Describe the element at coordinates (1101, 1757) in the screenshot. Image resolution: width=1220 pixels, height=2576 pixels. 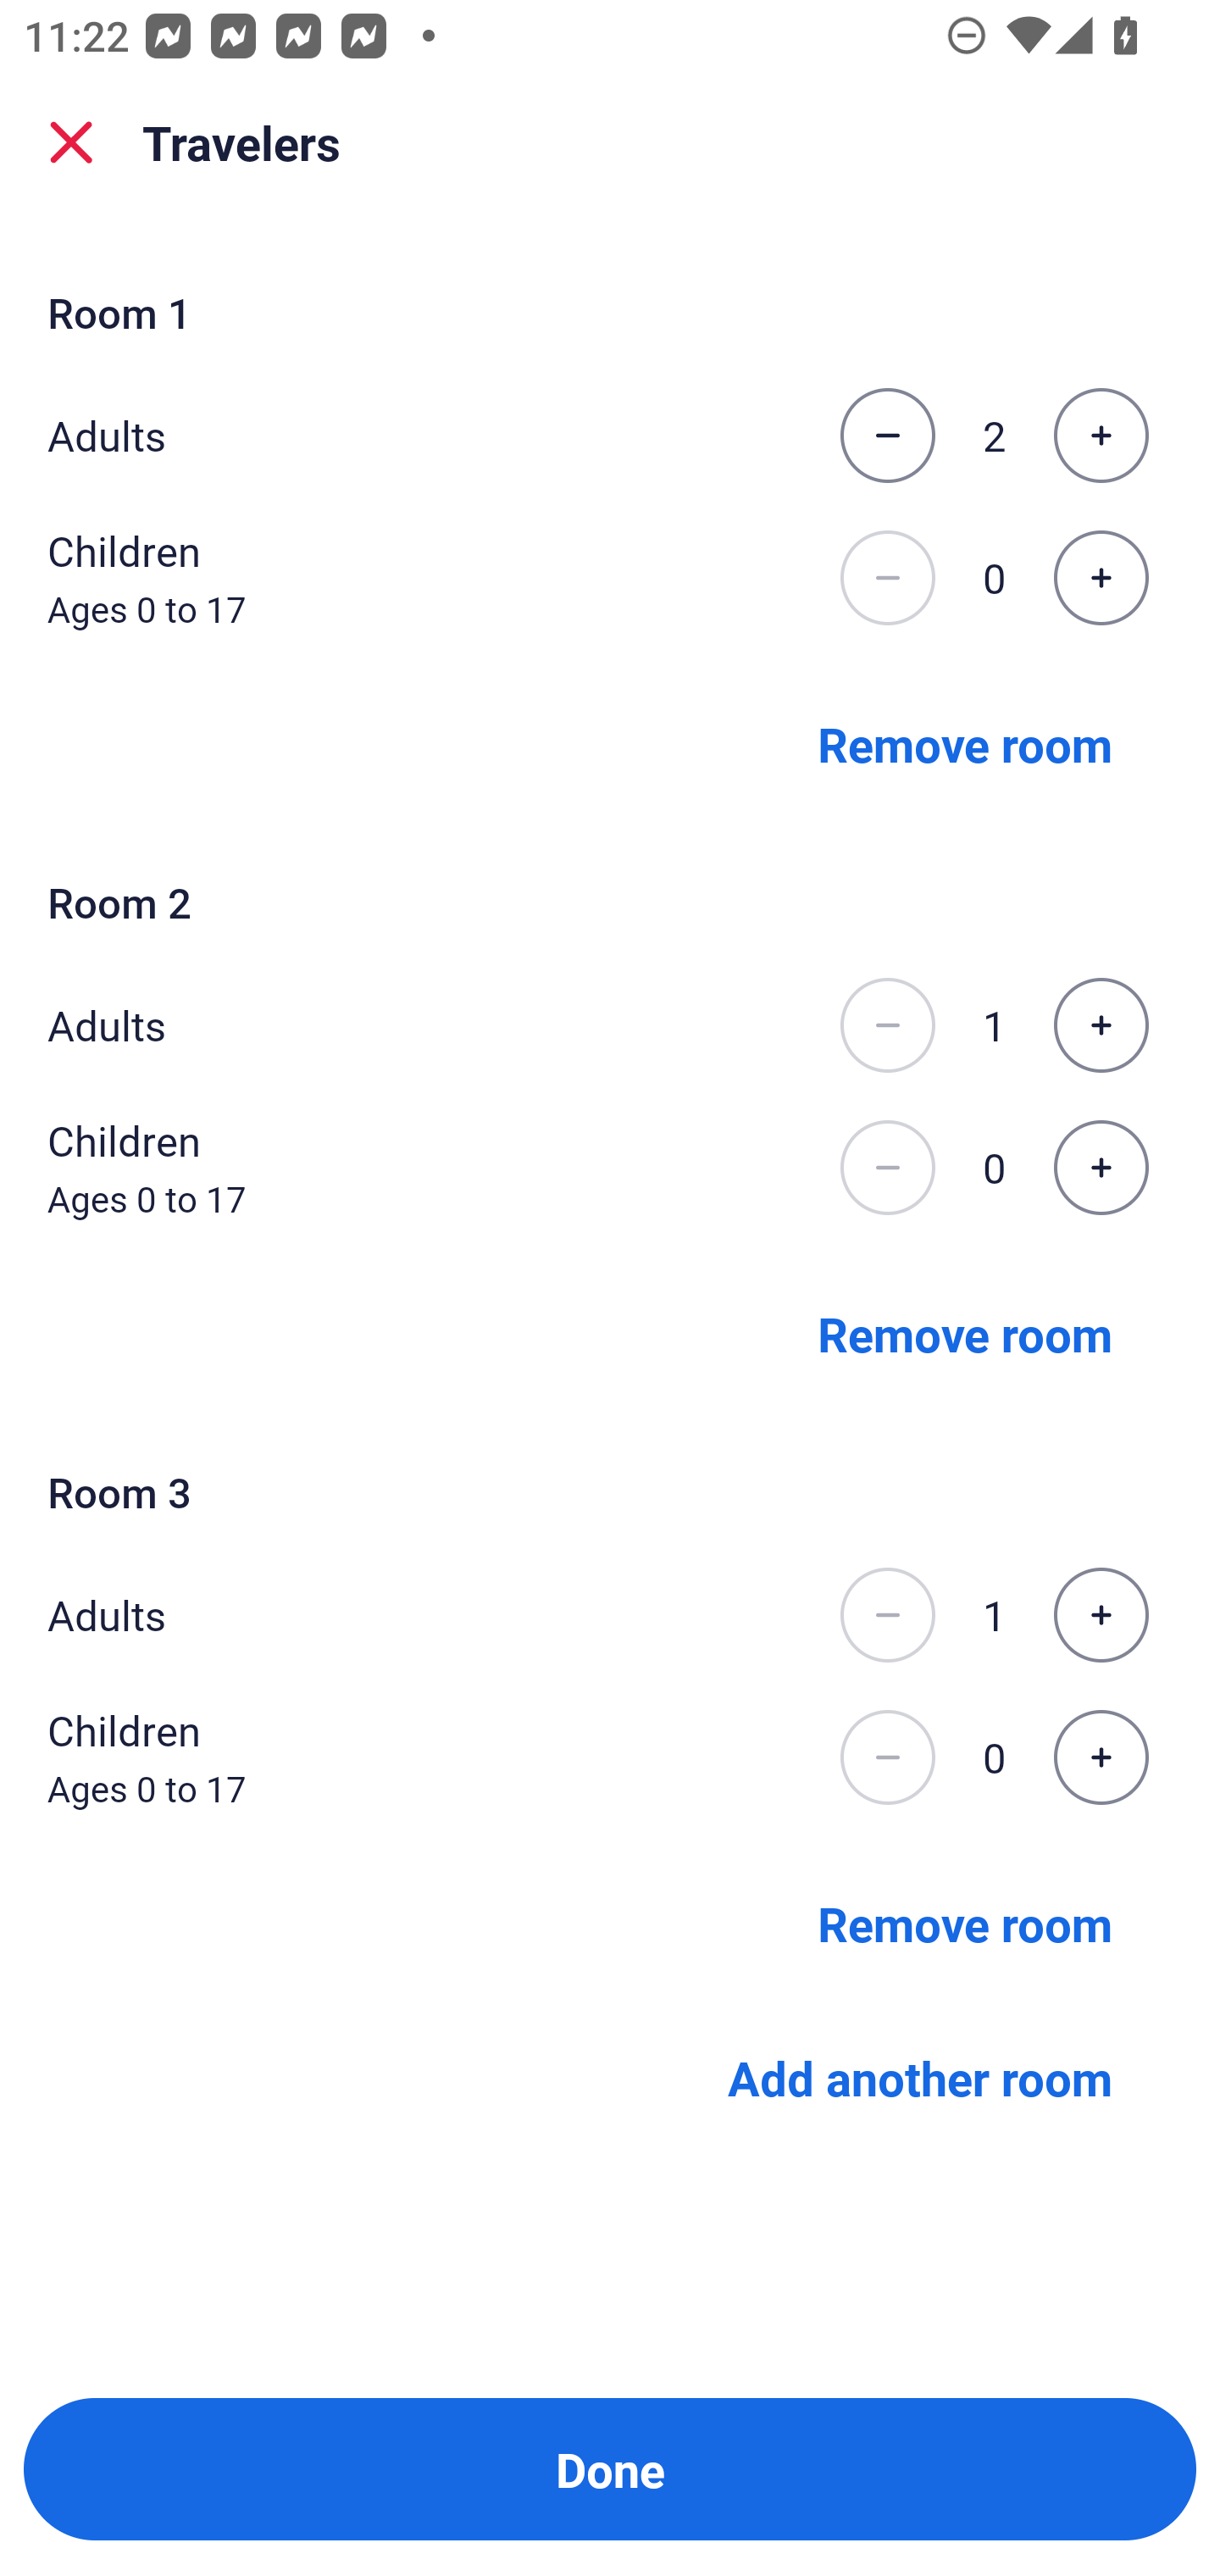
I see `Increase the number of children` at that location.